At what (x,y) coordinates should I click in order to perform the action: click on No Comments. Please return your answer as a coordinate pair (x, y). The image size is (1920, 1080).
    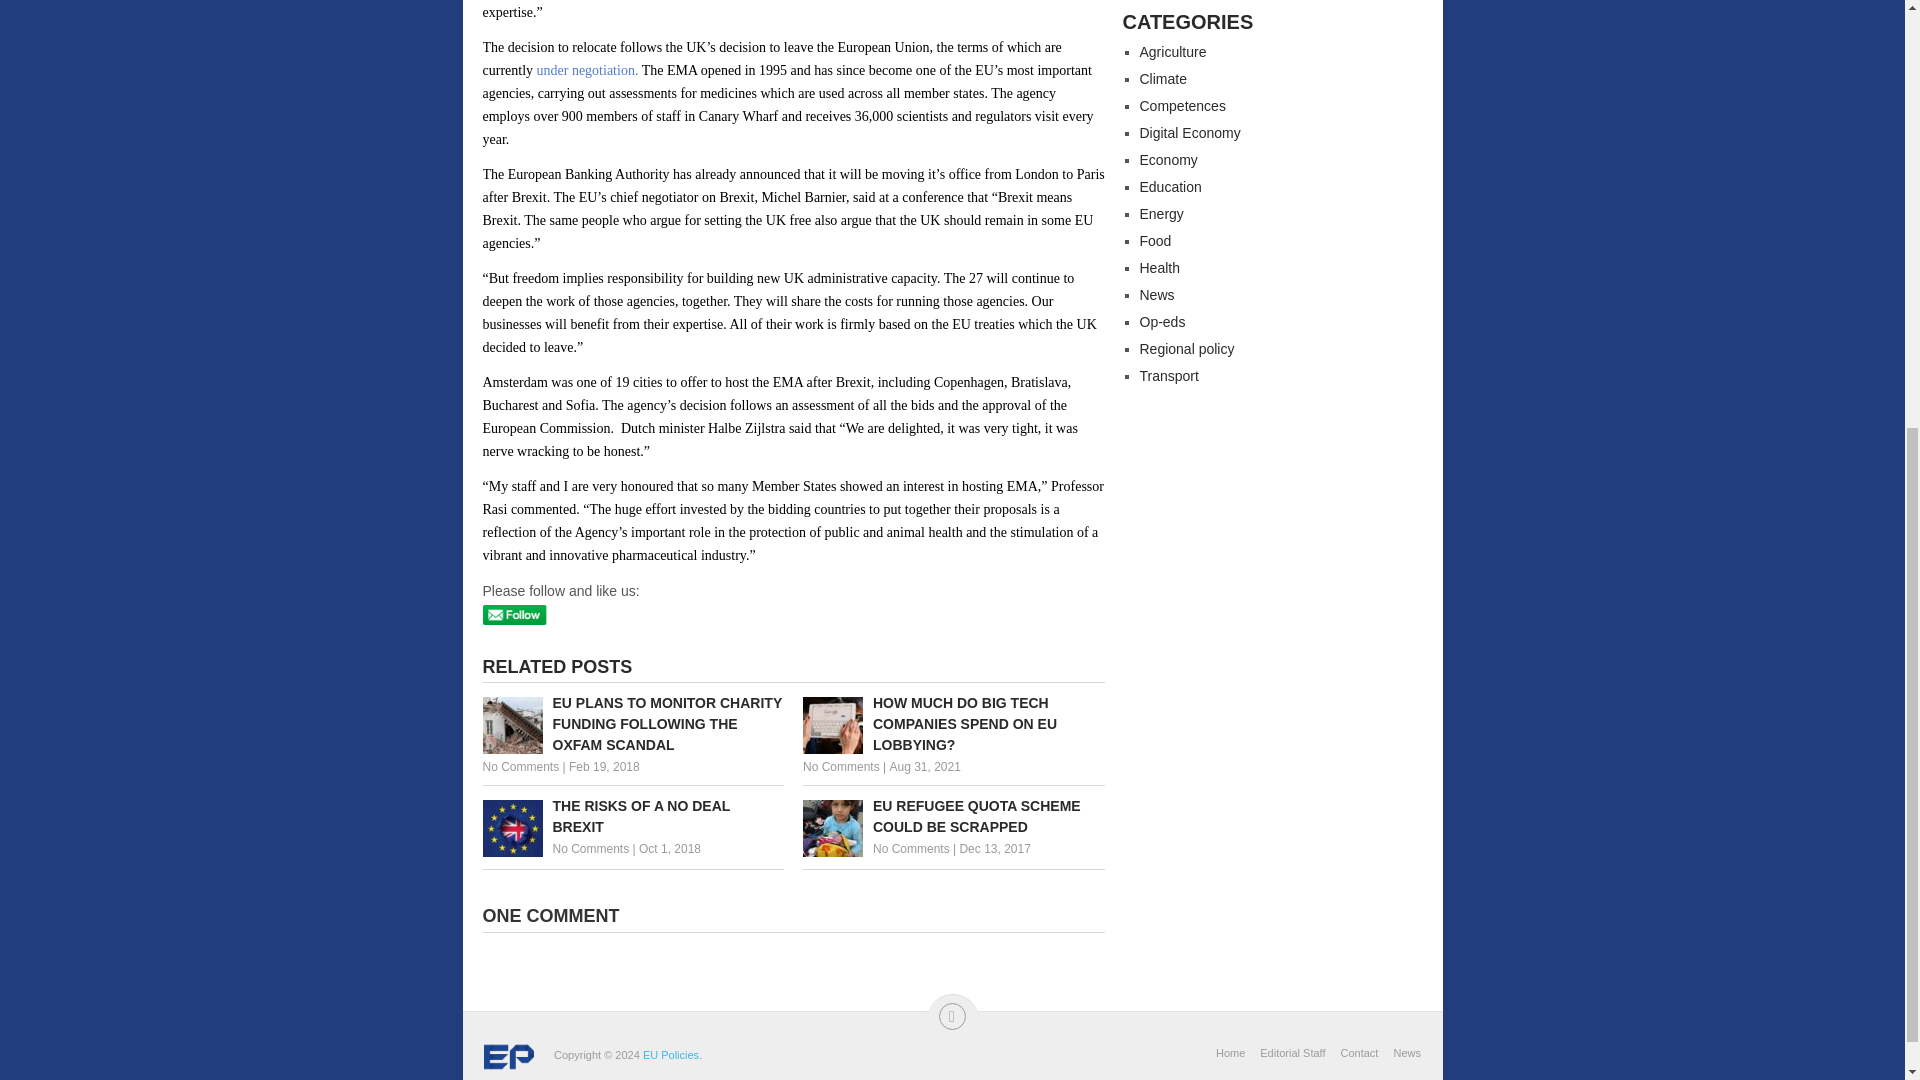
    Looking at the image, I should click on (840, 767).